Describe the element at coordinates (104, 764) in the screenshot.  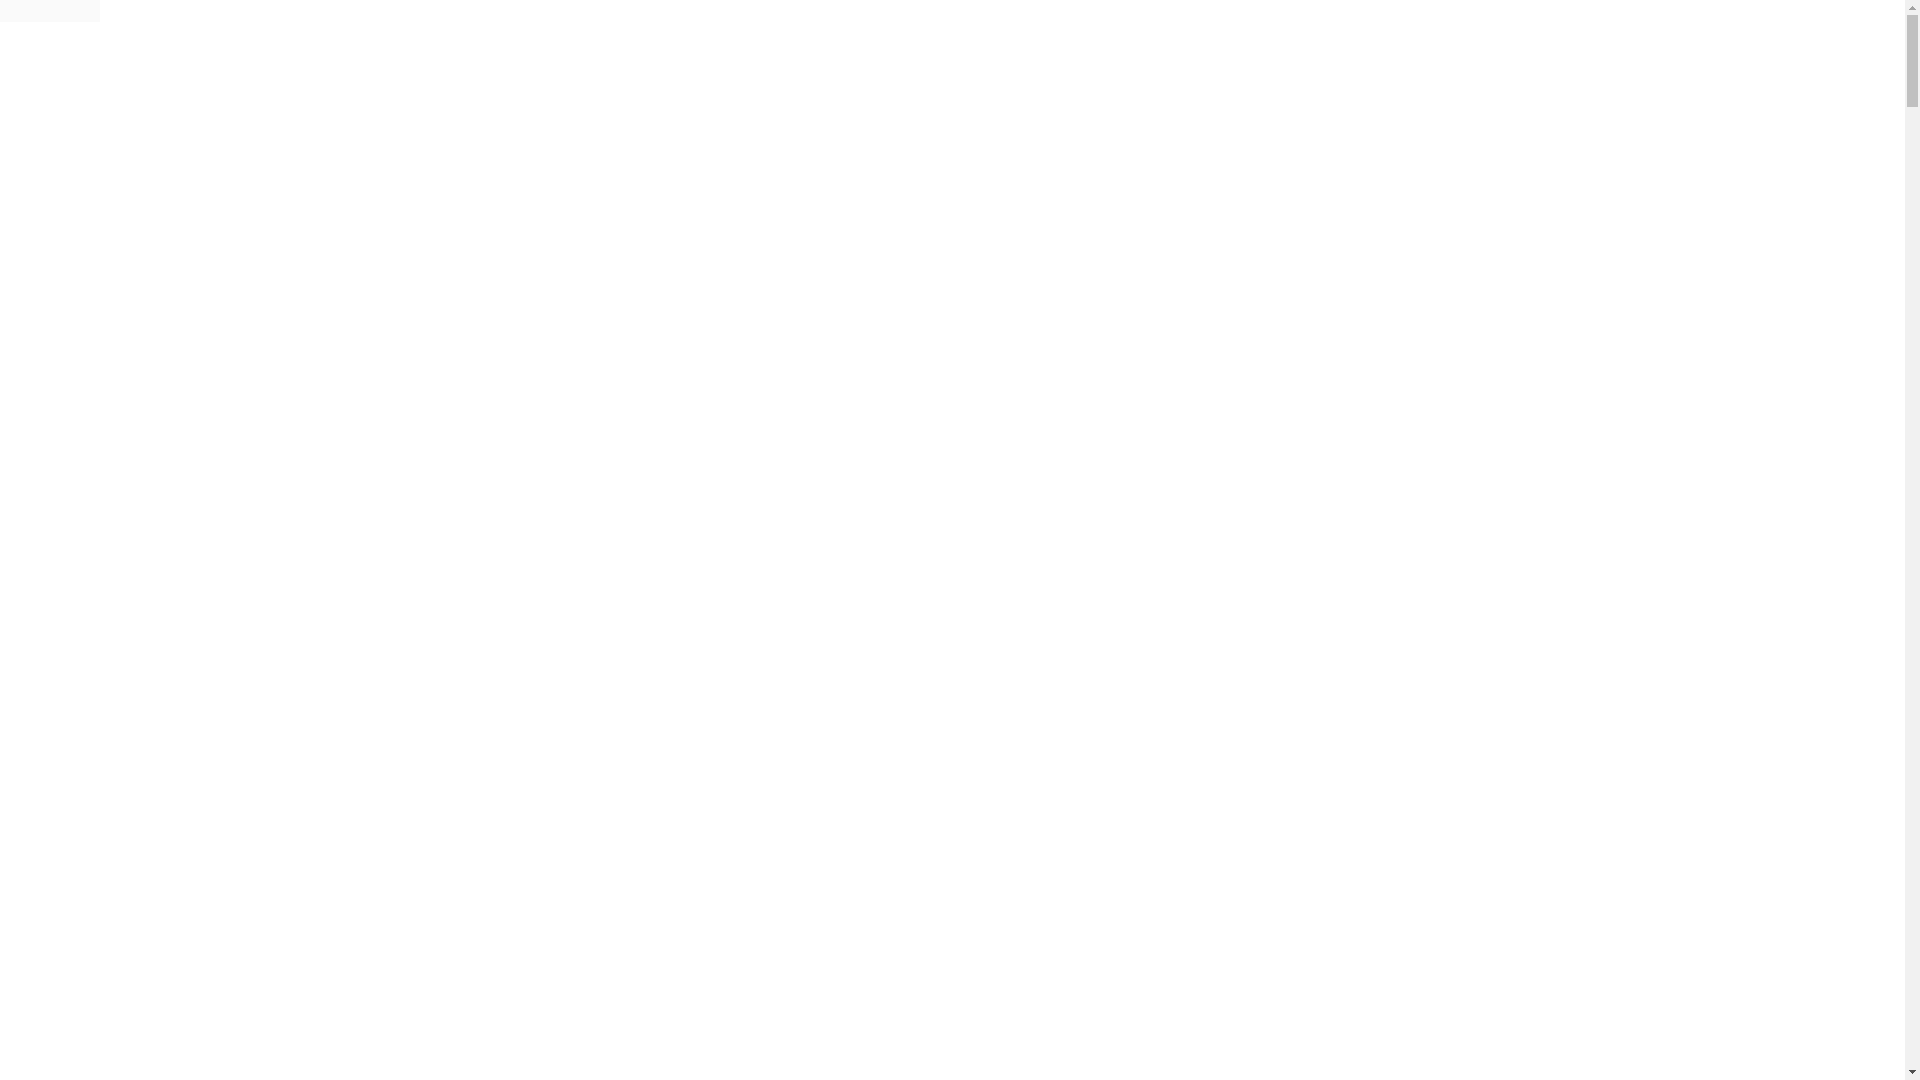
I see `BH's` at that location.